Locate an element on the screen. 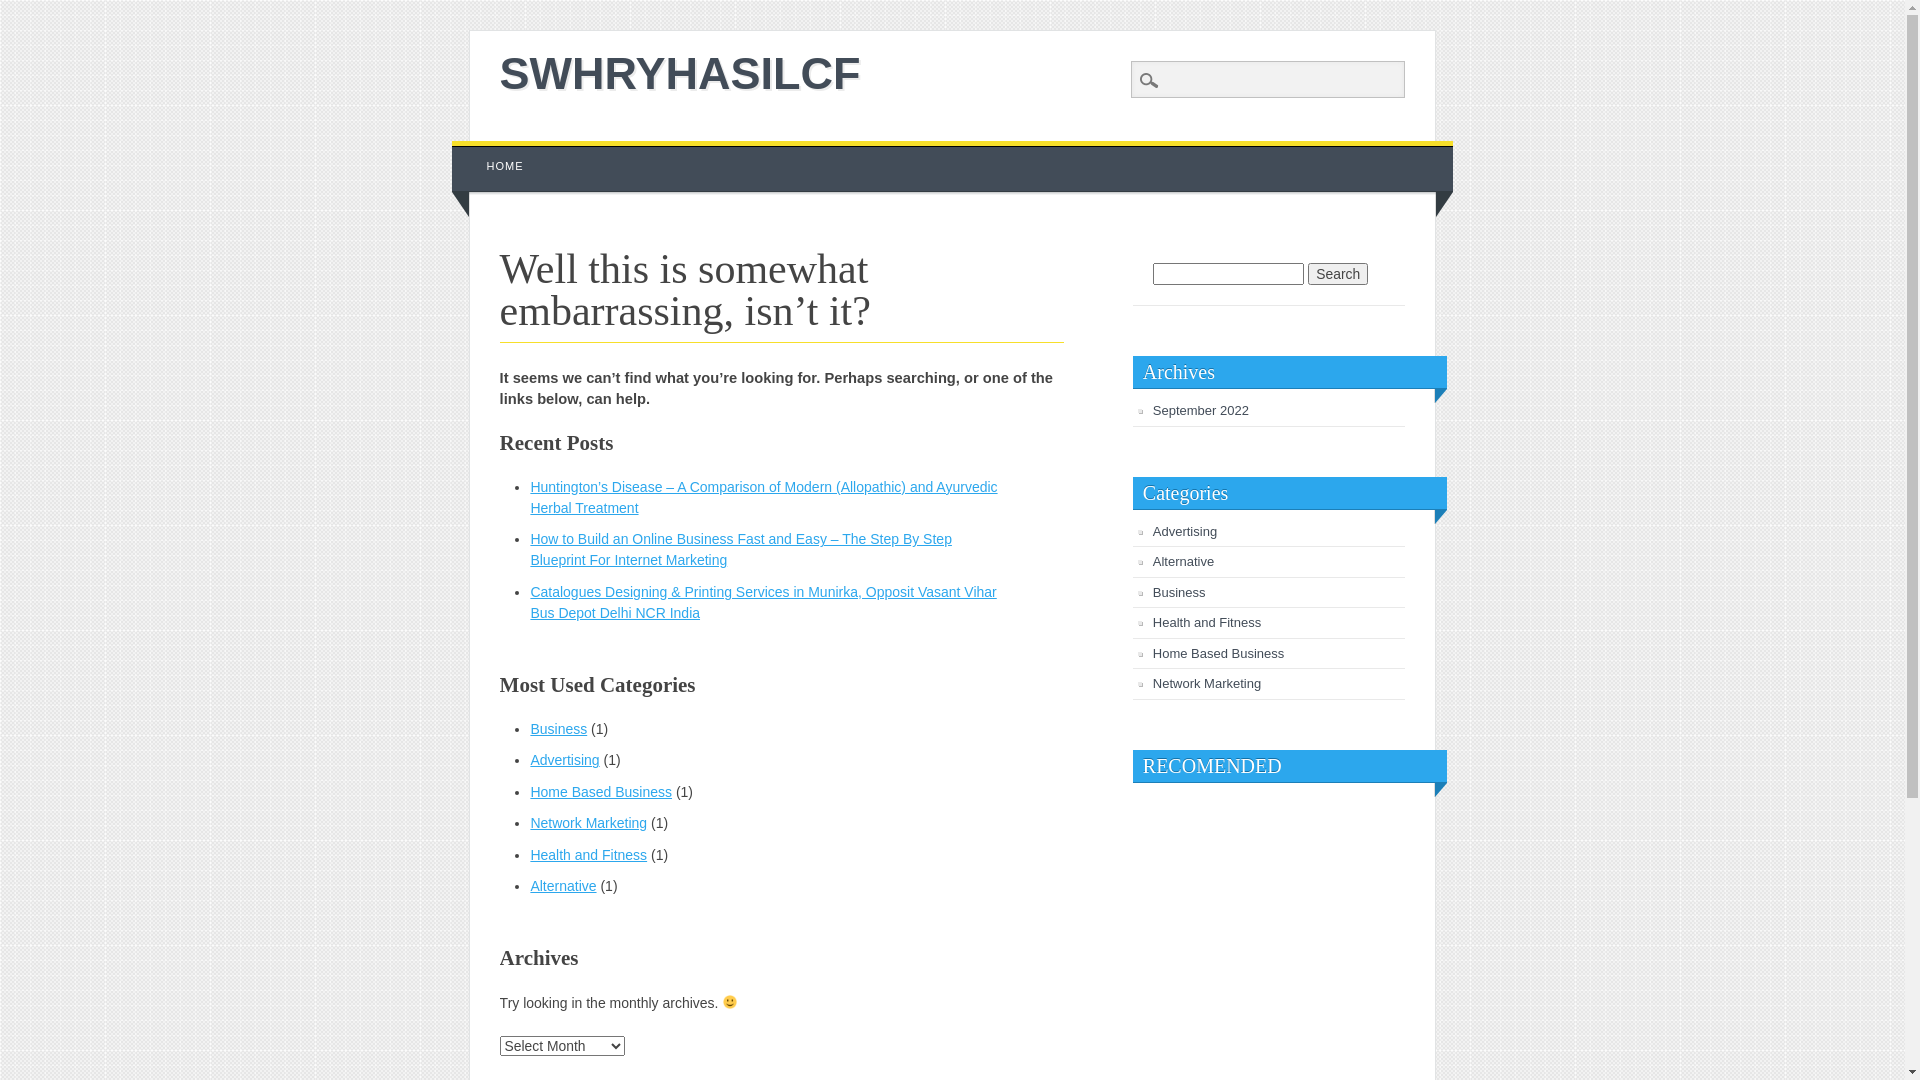 The width and height of the screenshot is (1920, 1080). Health and Fitness is located at coordinates (588, 855).